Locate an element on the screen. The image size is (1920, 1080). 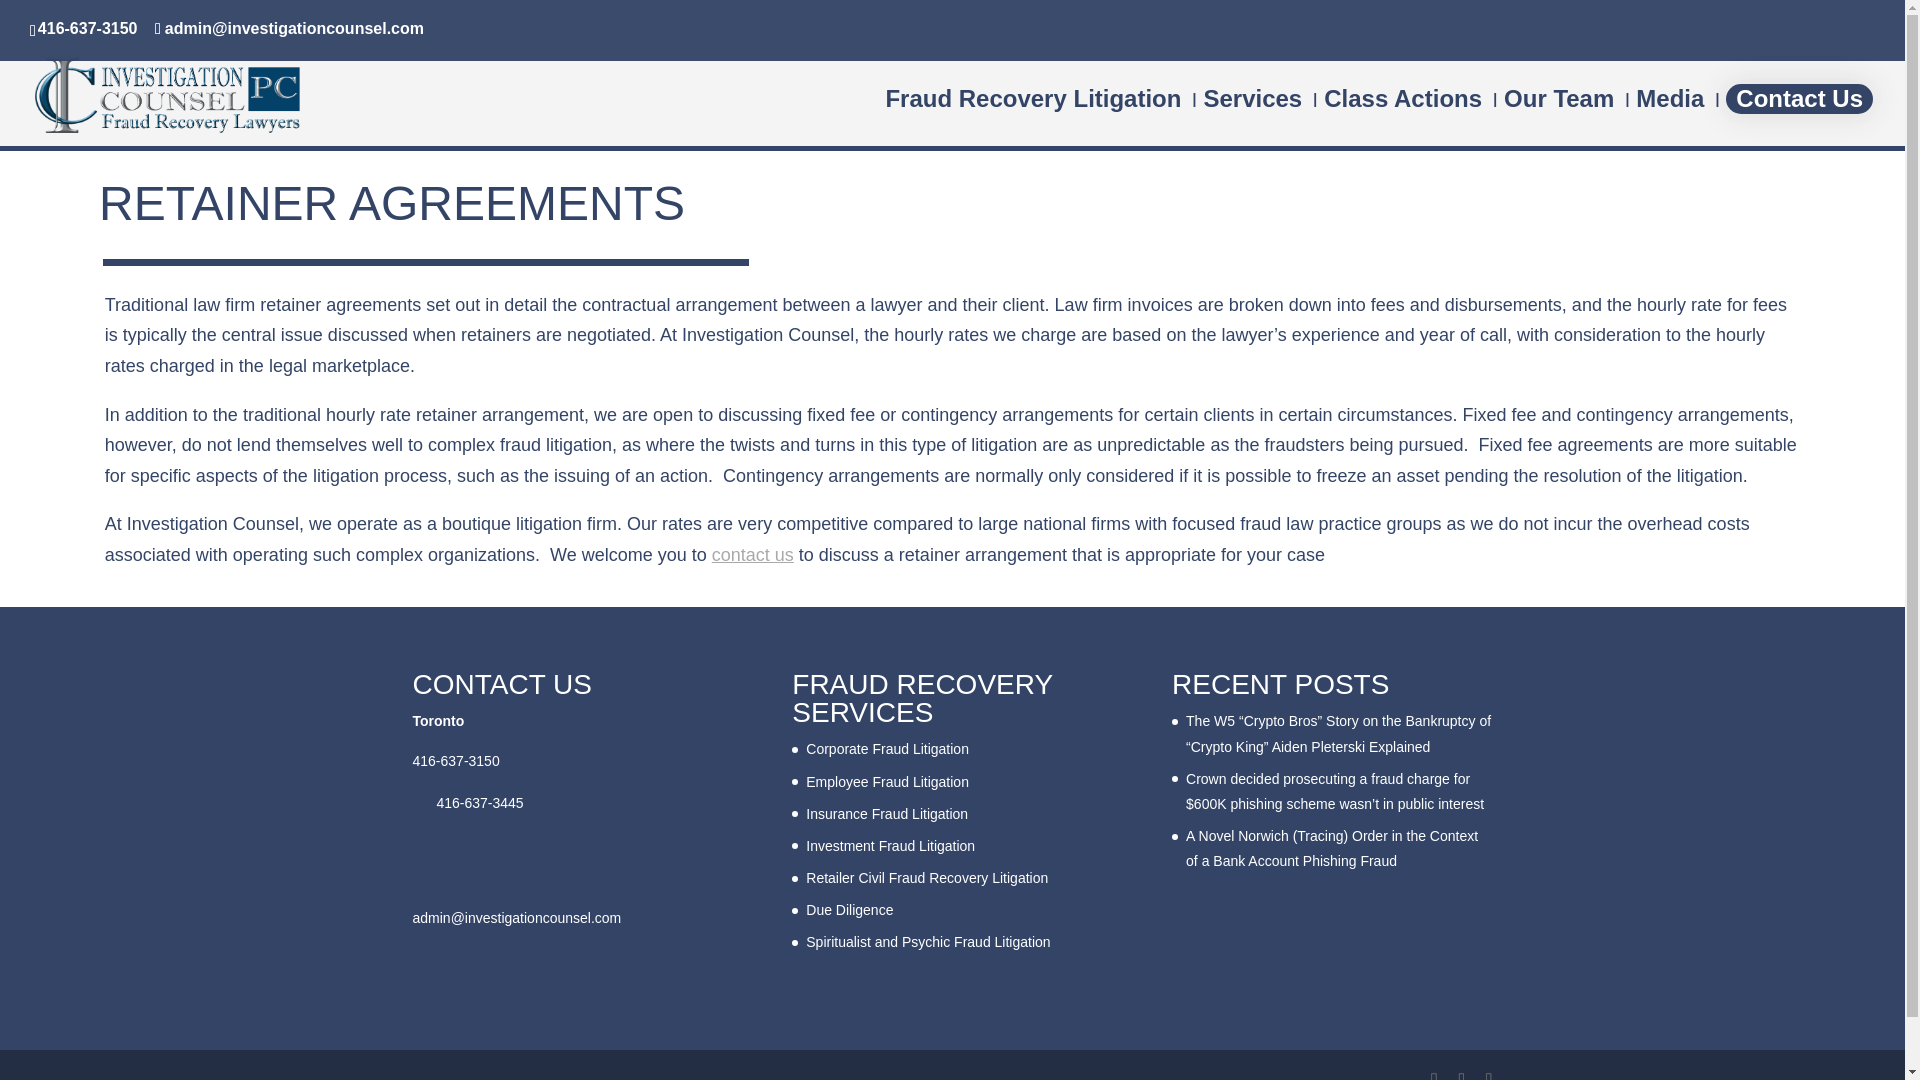
Services is located at coordinates (1252, 118).